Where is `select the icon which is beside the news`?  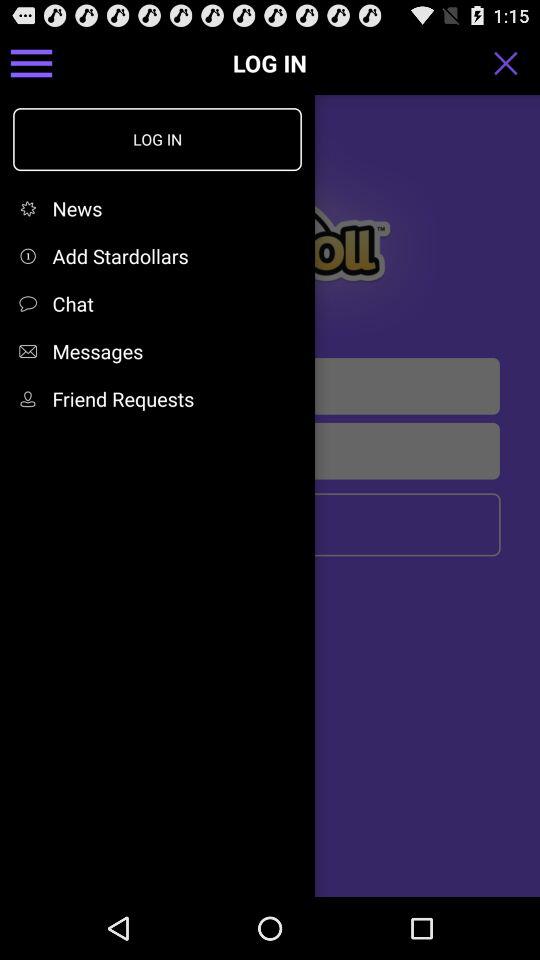 select the icon which is beside the news is located at coordinates (32, 208).